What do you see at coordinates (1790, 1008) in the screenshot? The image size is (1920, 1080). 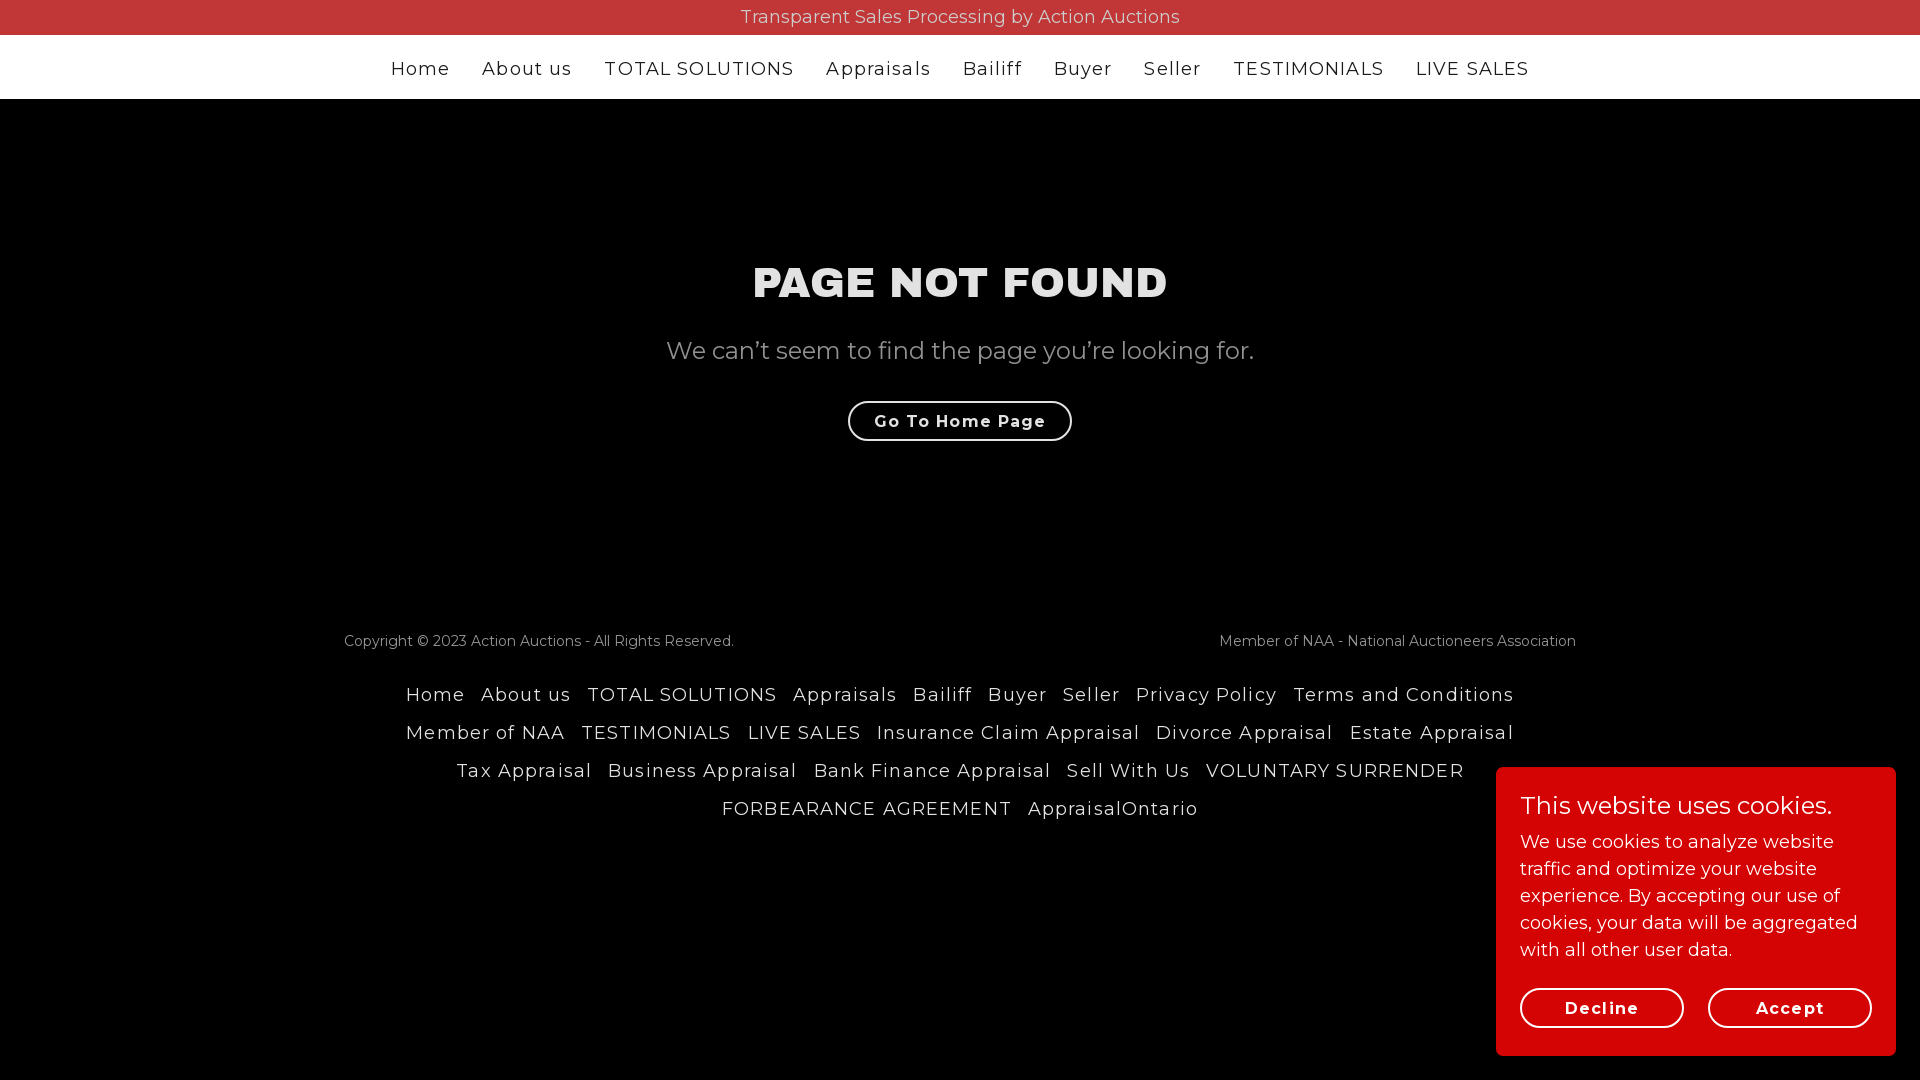 I see `Accept` at bounding box center [1790, 1008].